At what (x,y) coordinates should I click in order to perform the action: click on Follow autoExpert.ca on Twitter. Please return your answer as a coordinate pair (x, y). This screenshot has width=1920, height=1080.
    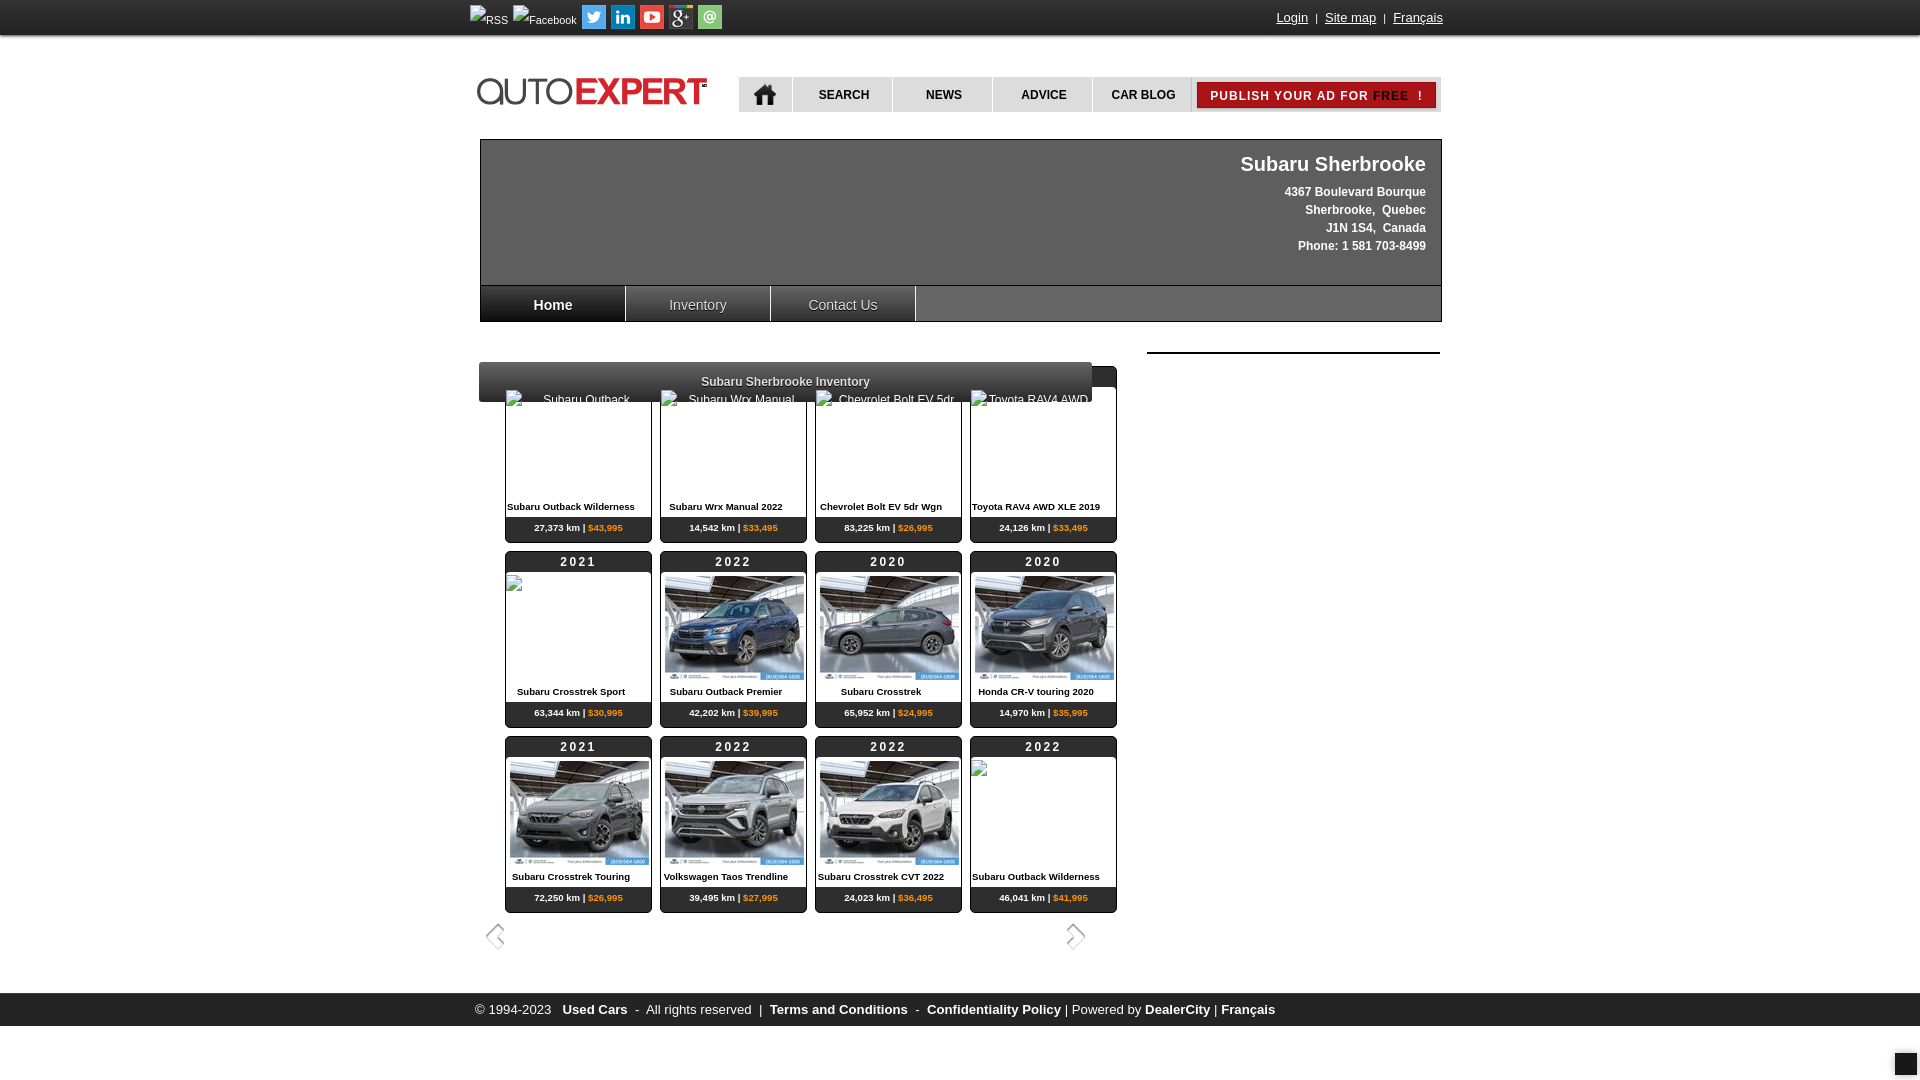
    Looking at the image, I should click on (594, 25).